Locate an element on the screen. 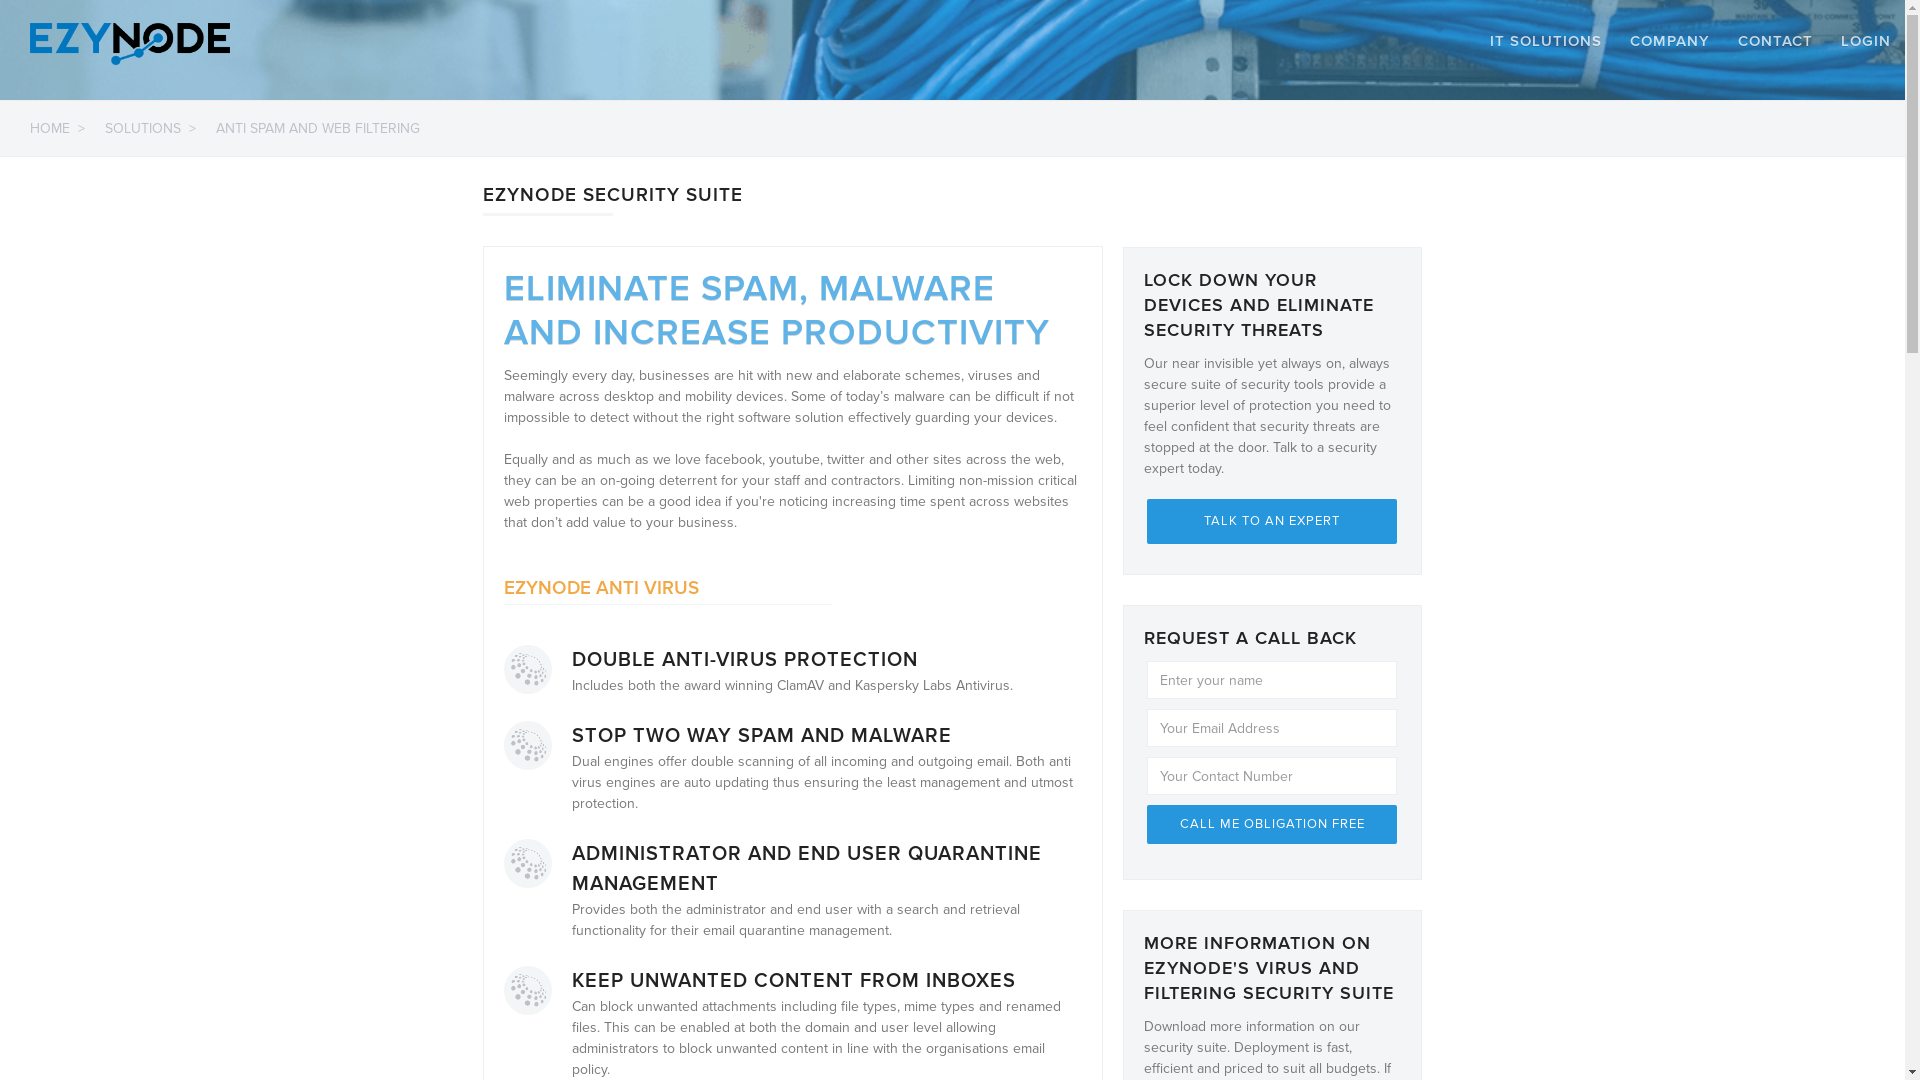 The image size is (1920, 1080). SOLUTIONS  > is located at coordinates (150, 128).